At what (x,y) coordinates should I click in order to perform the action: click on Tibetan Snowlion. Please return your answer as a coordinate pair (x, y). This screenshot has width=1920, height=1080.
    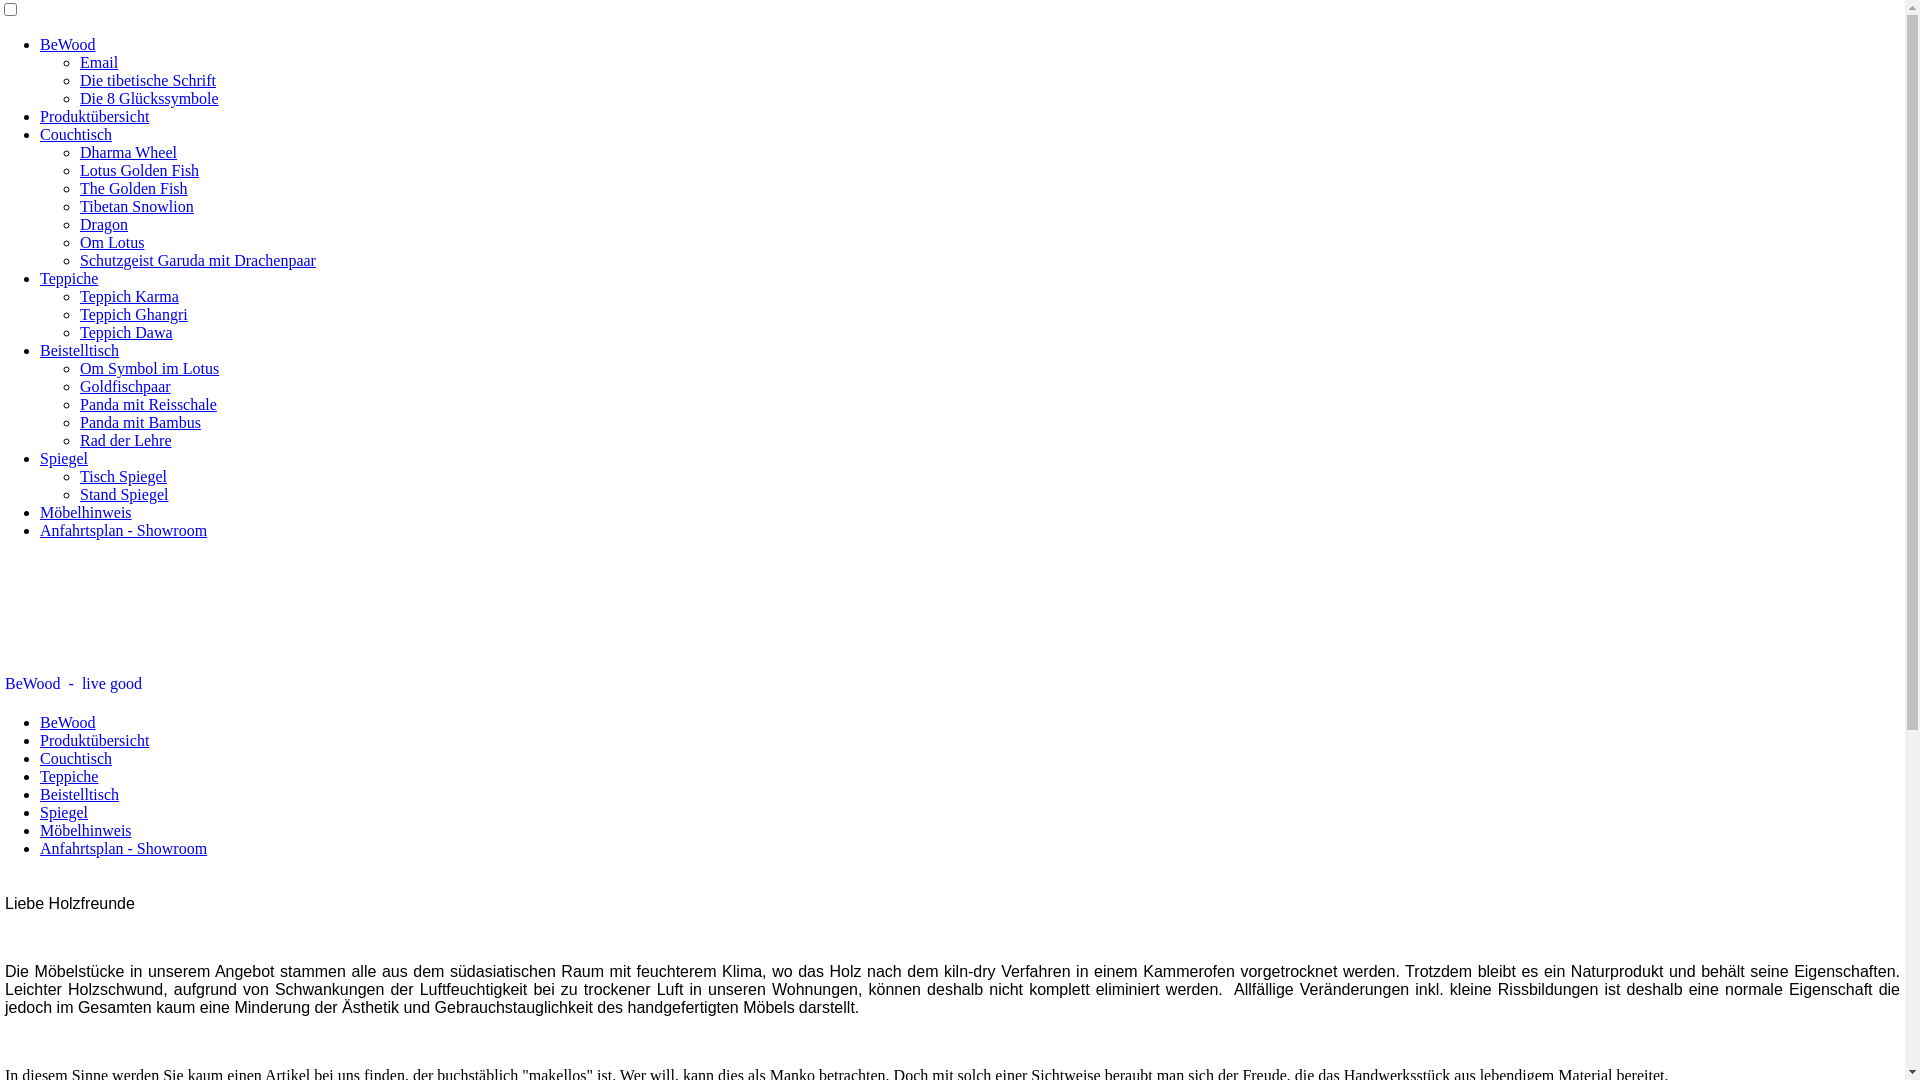
    Looking at the image, I should click on (137, 206).